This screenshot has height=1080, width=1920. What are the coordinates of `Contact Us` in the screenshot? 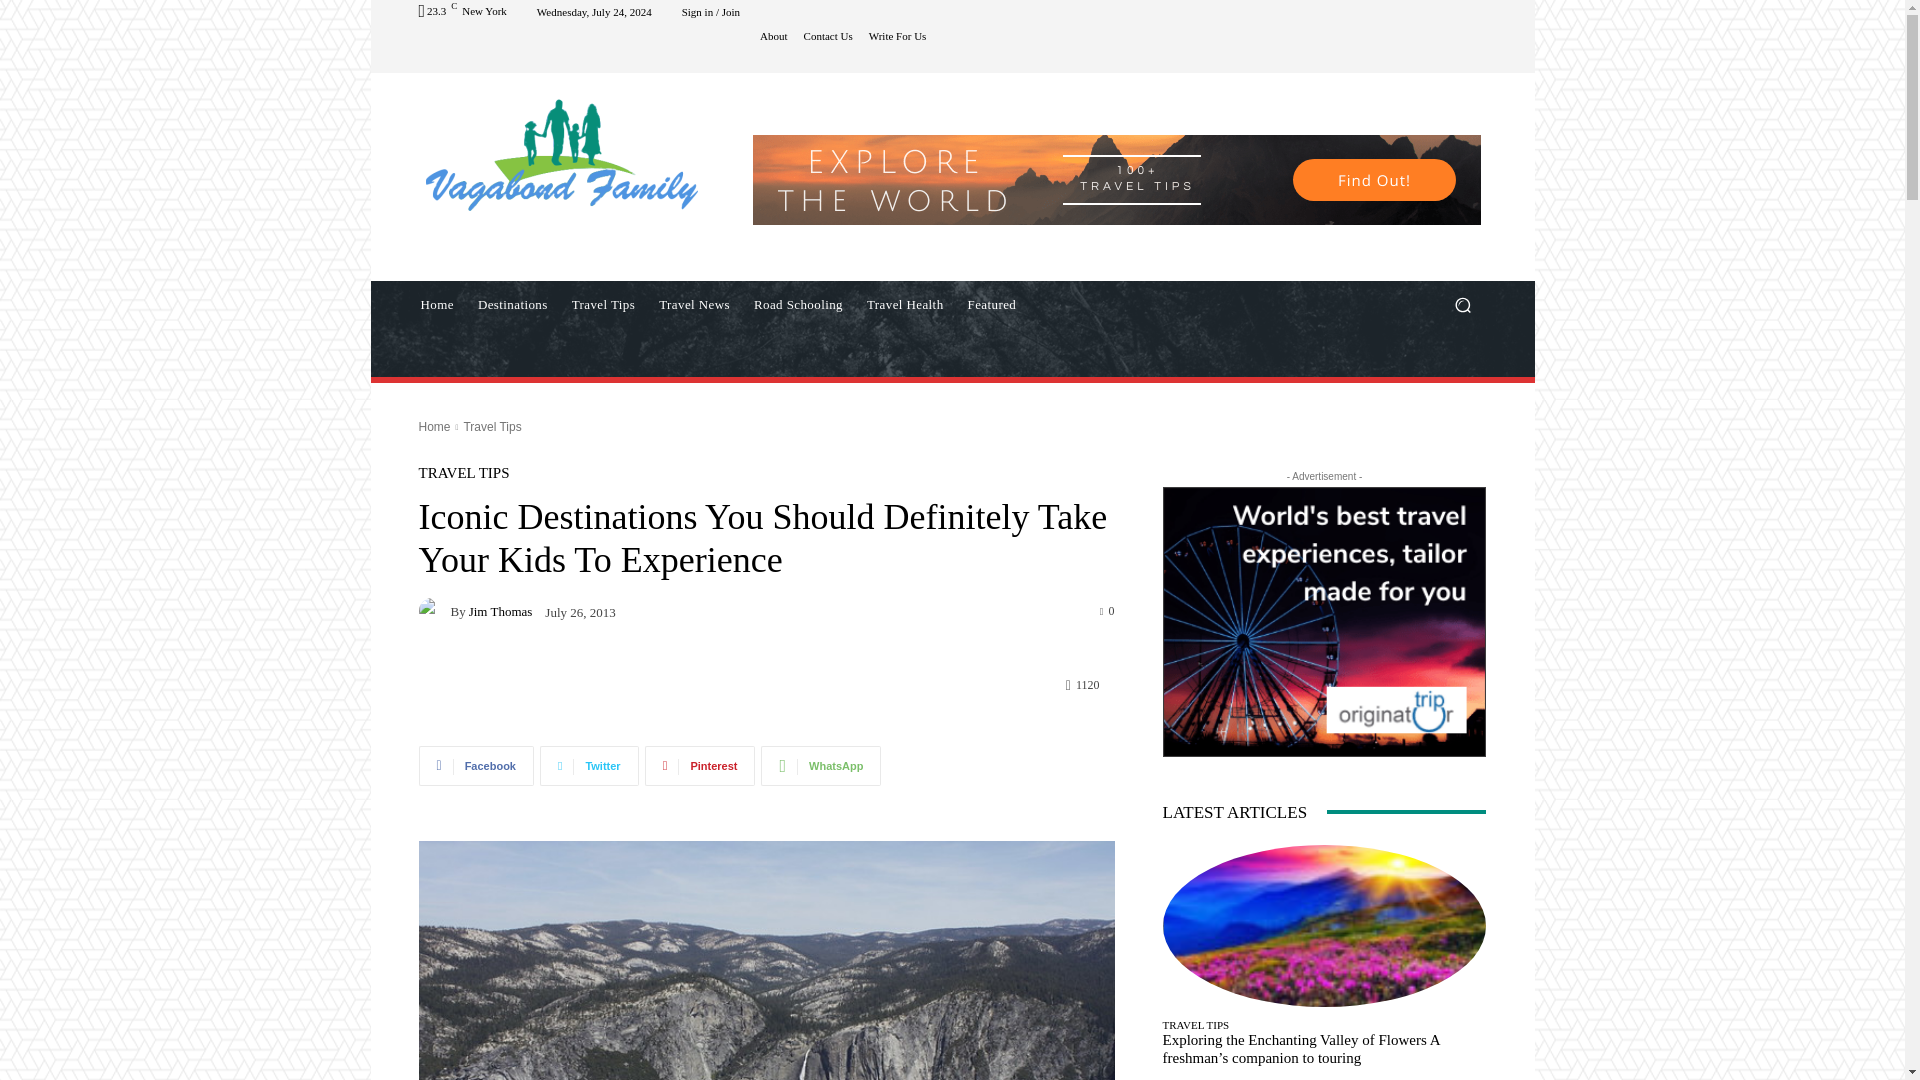 It's located at (828, 36).